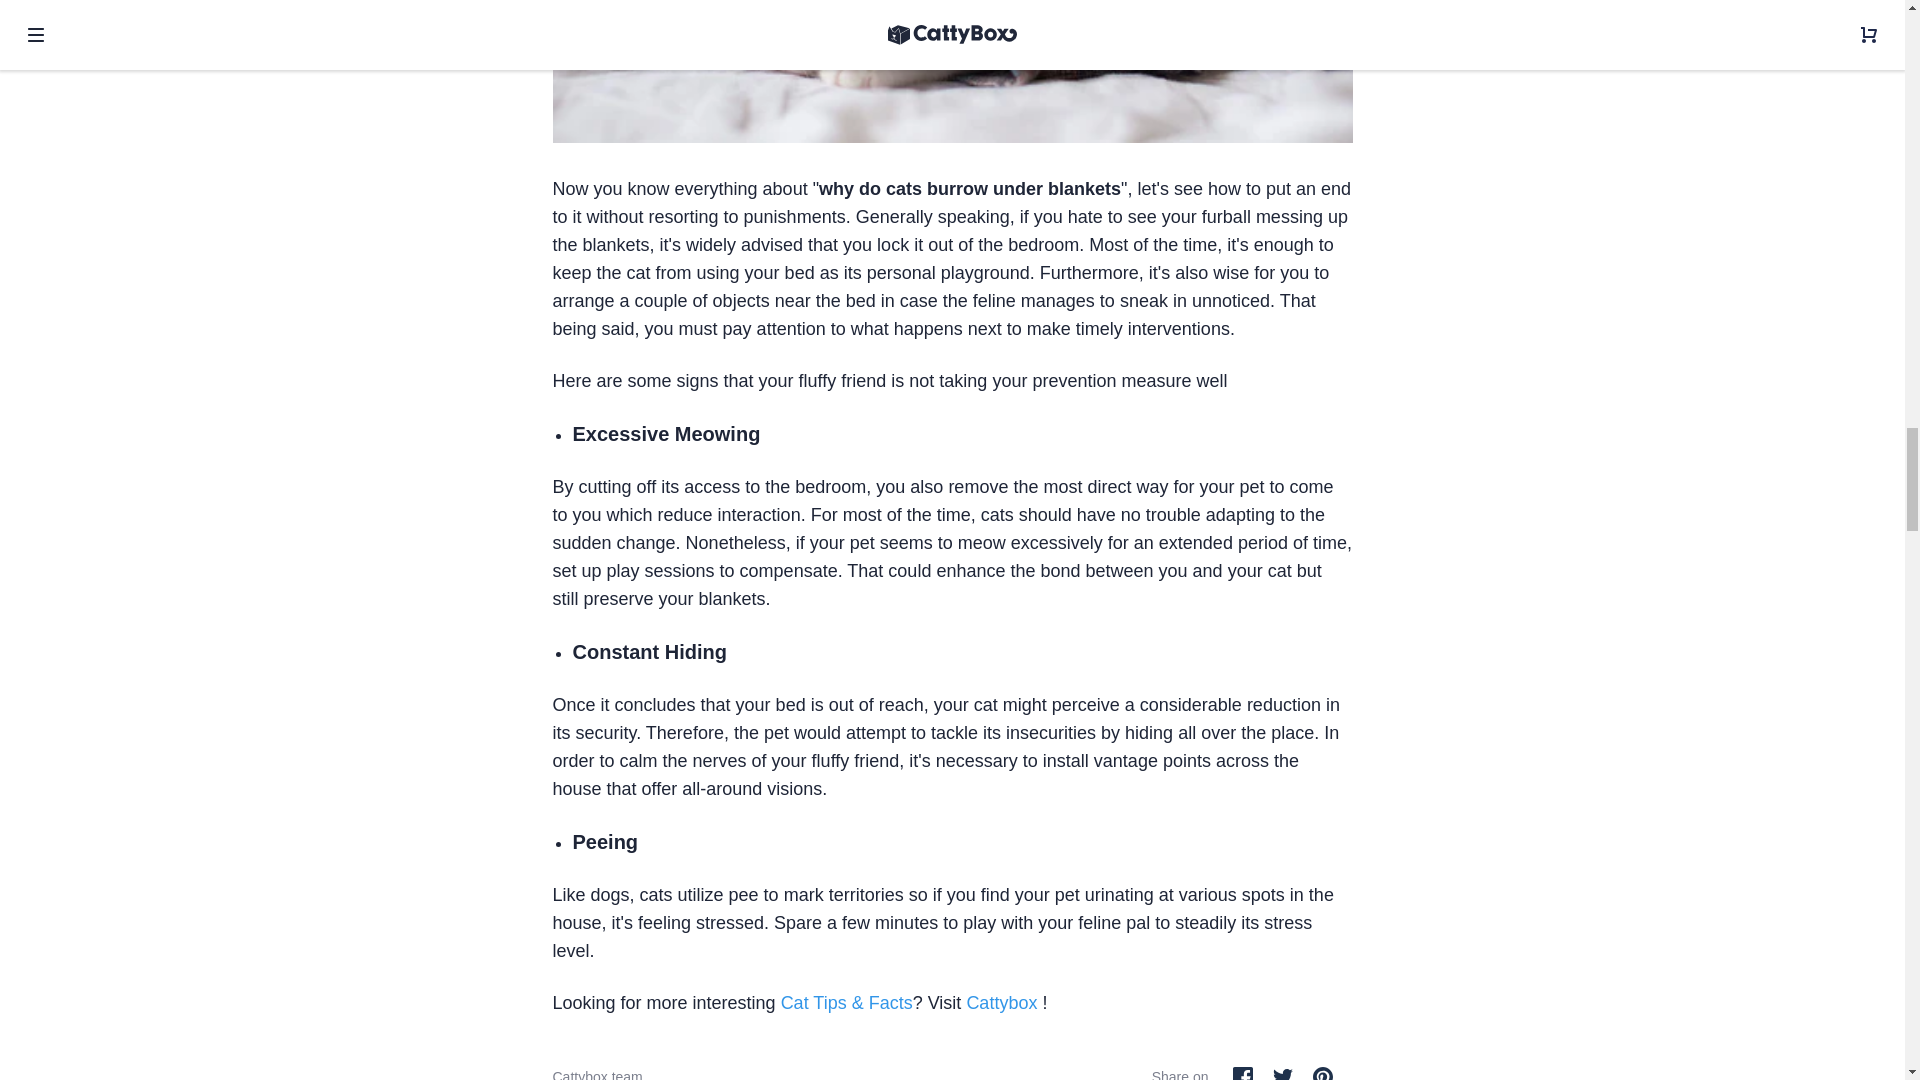  Describe the element at coordinates (1322, 1074) in the screenshot. I see `Pinterest` at that location.